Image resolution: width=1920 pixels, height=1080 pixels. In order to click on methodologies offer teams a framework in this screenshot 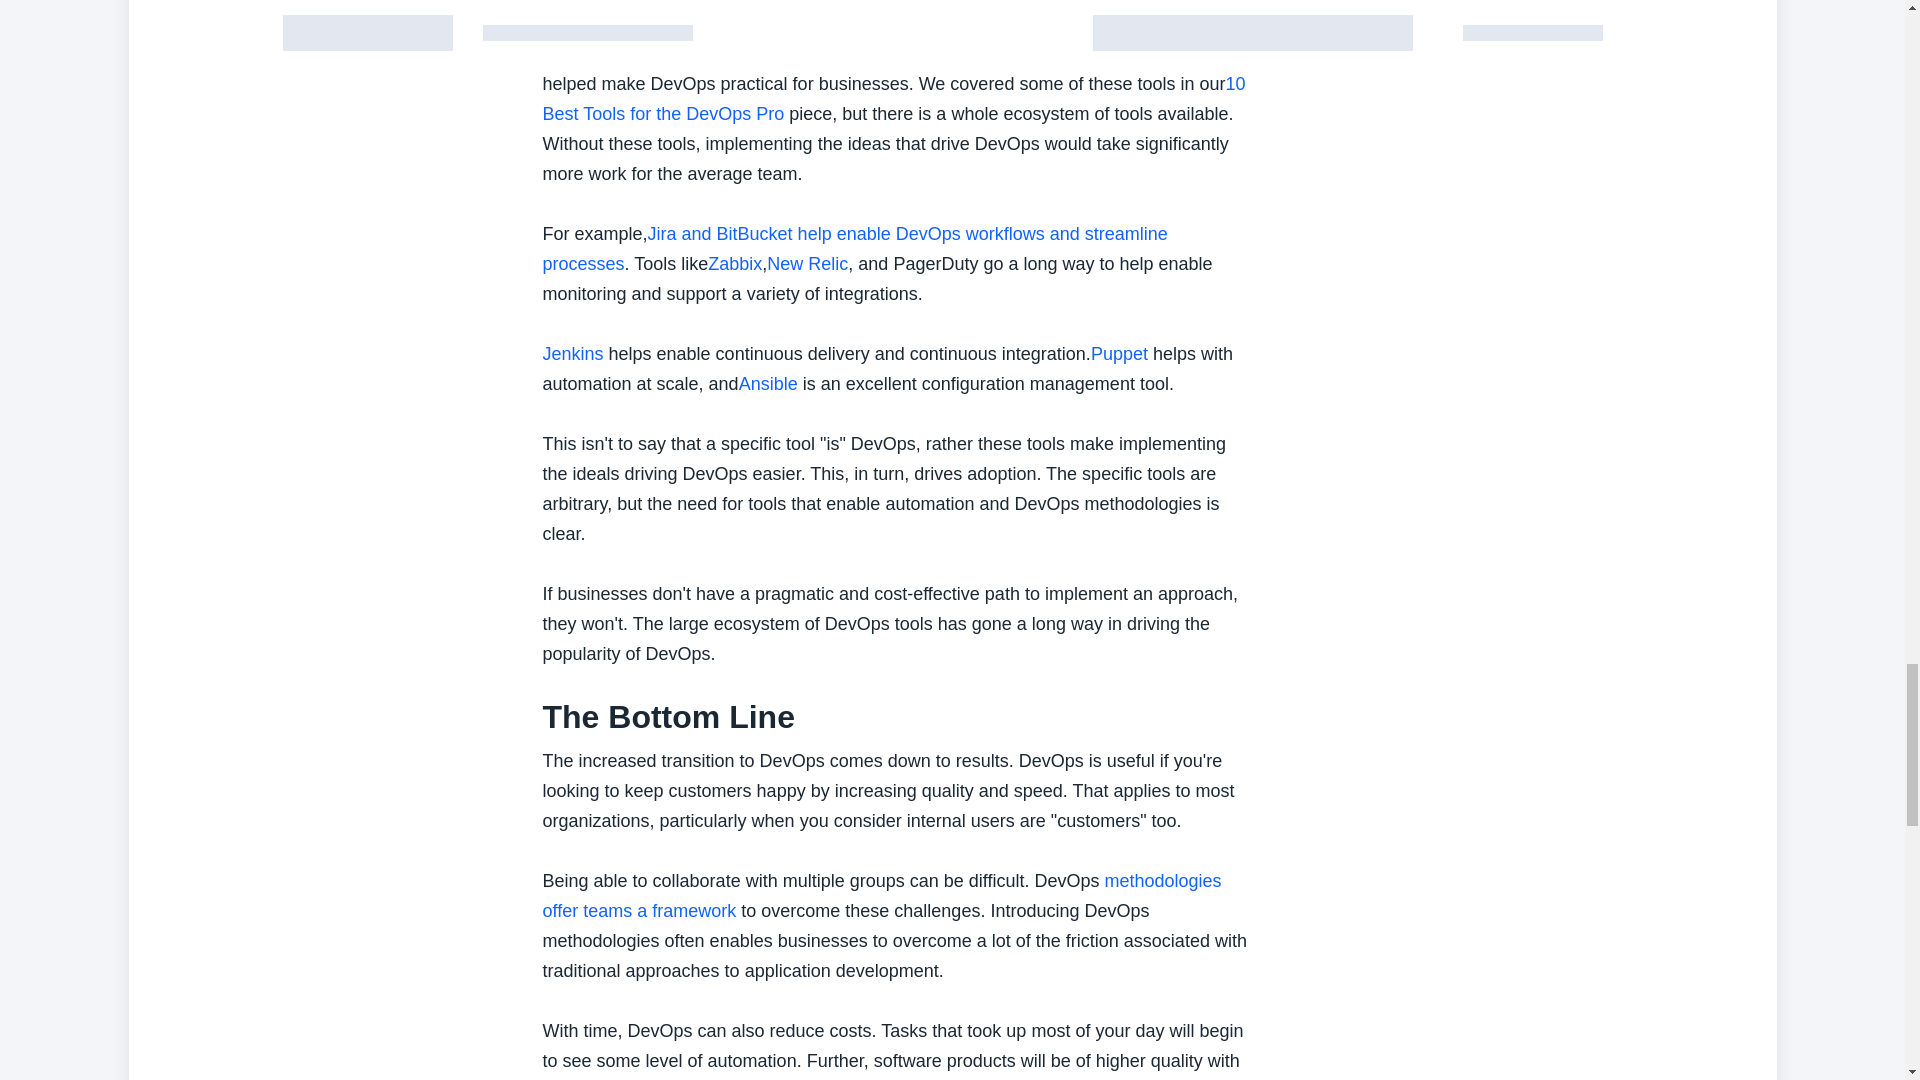, I will do `click(881, 896)`.